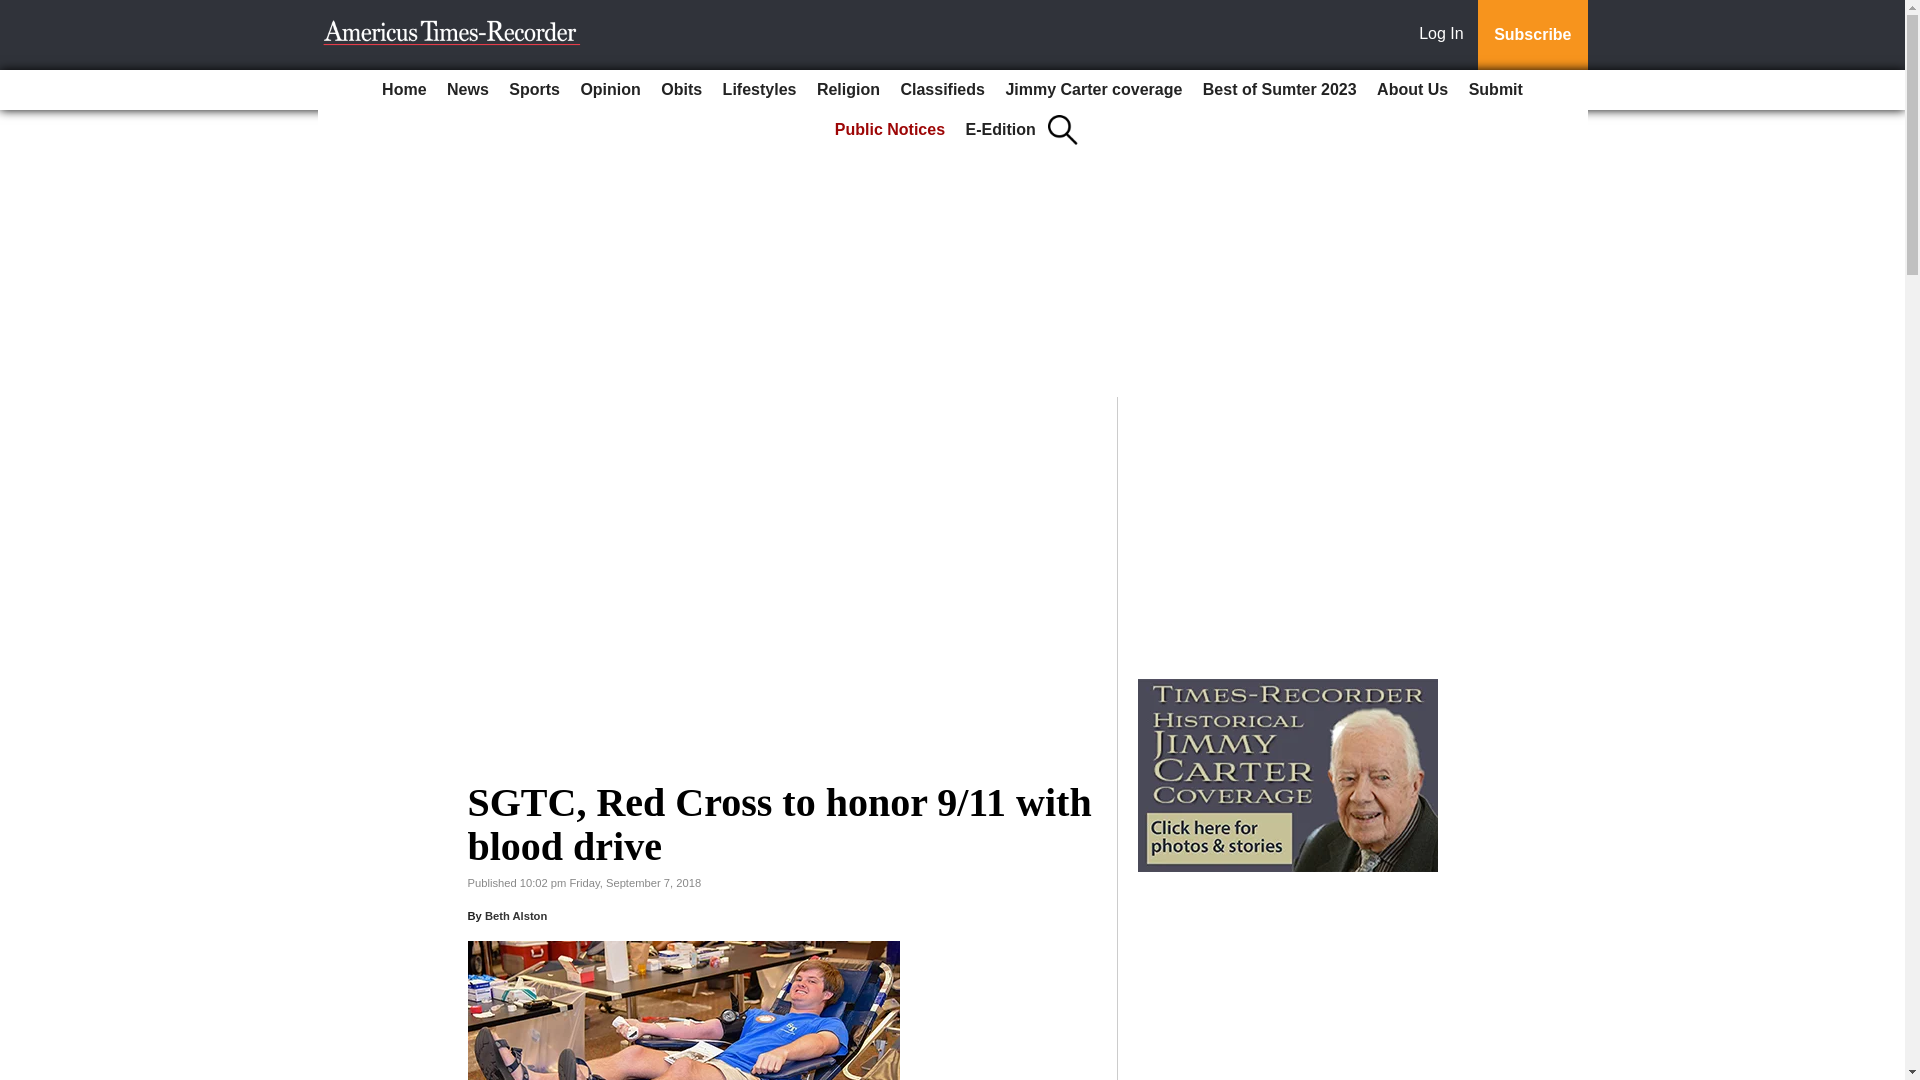 The image size is (1920, 1080). I want to click on Opinion, so click(610, 90).